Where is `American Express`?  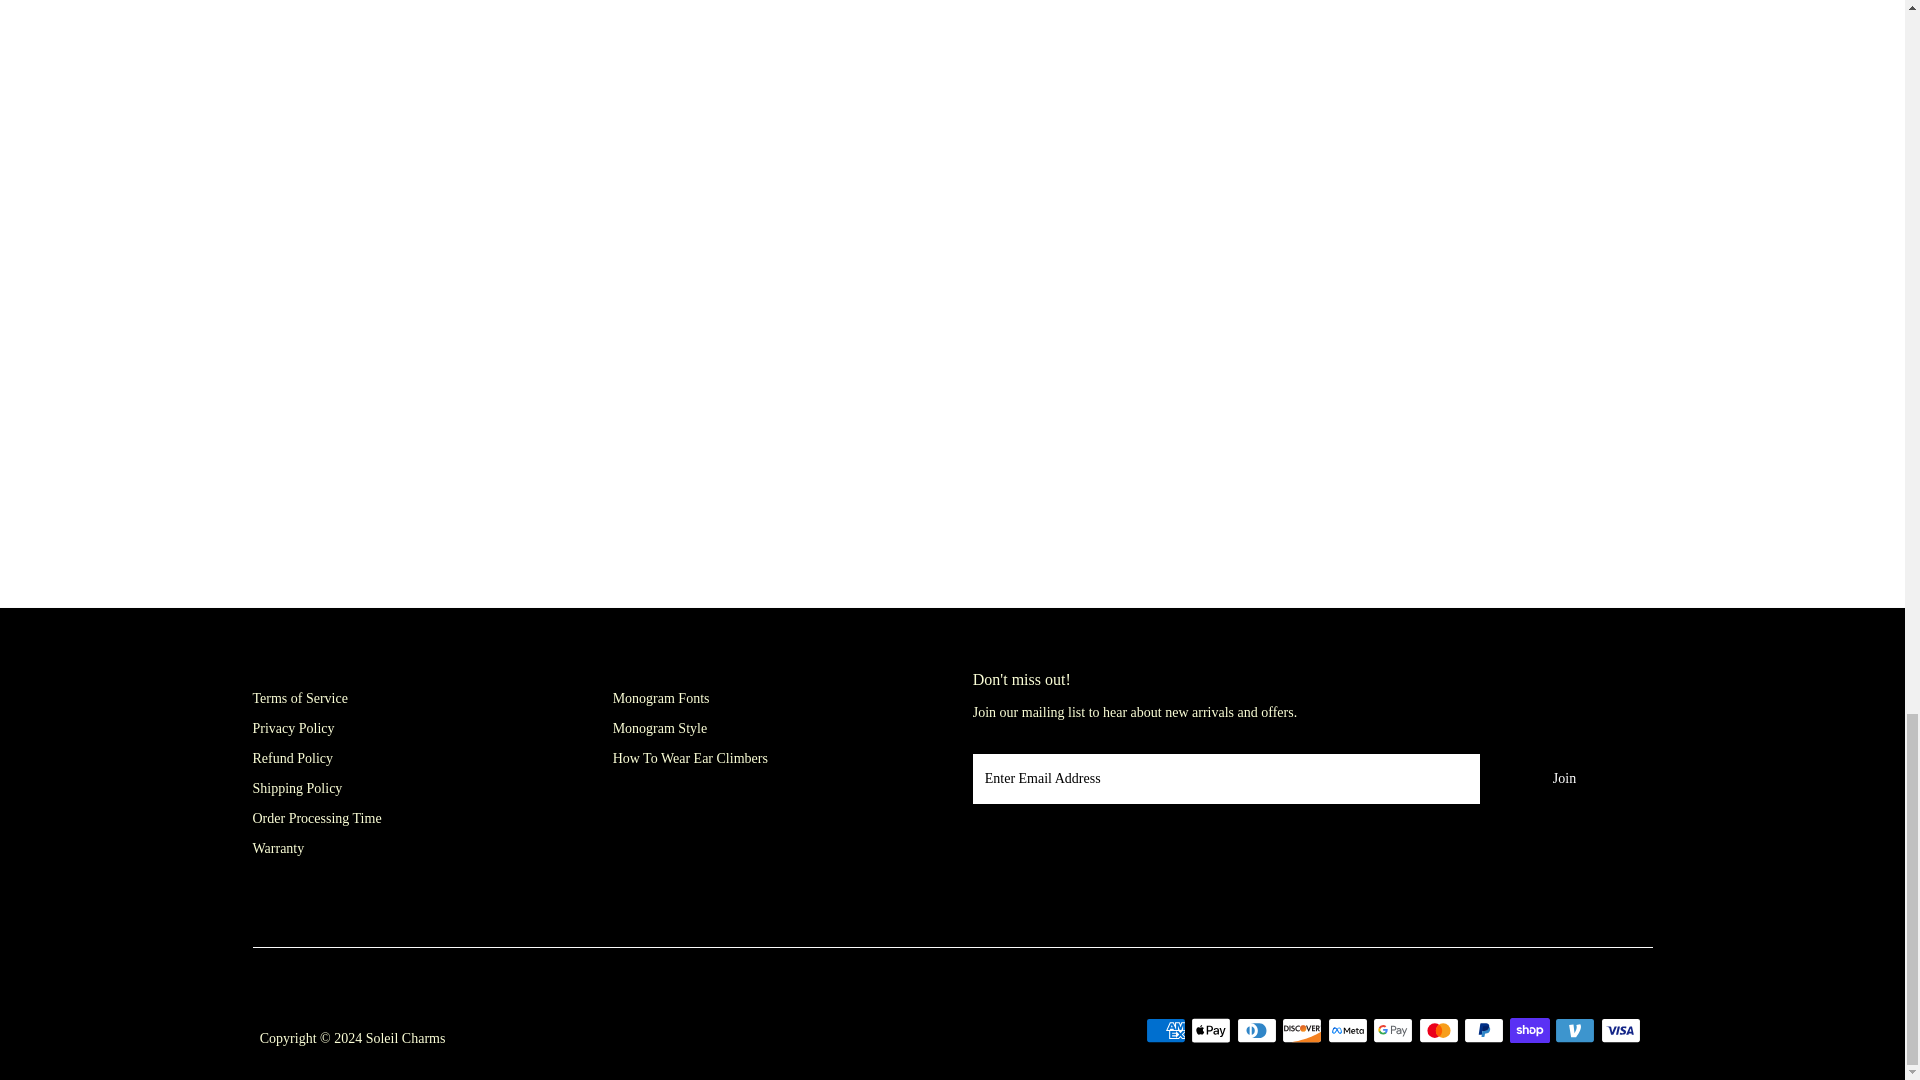
American Express is located at coordinates (1166, 1030).